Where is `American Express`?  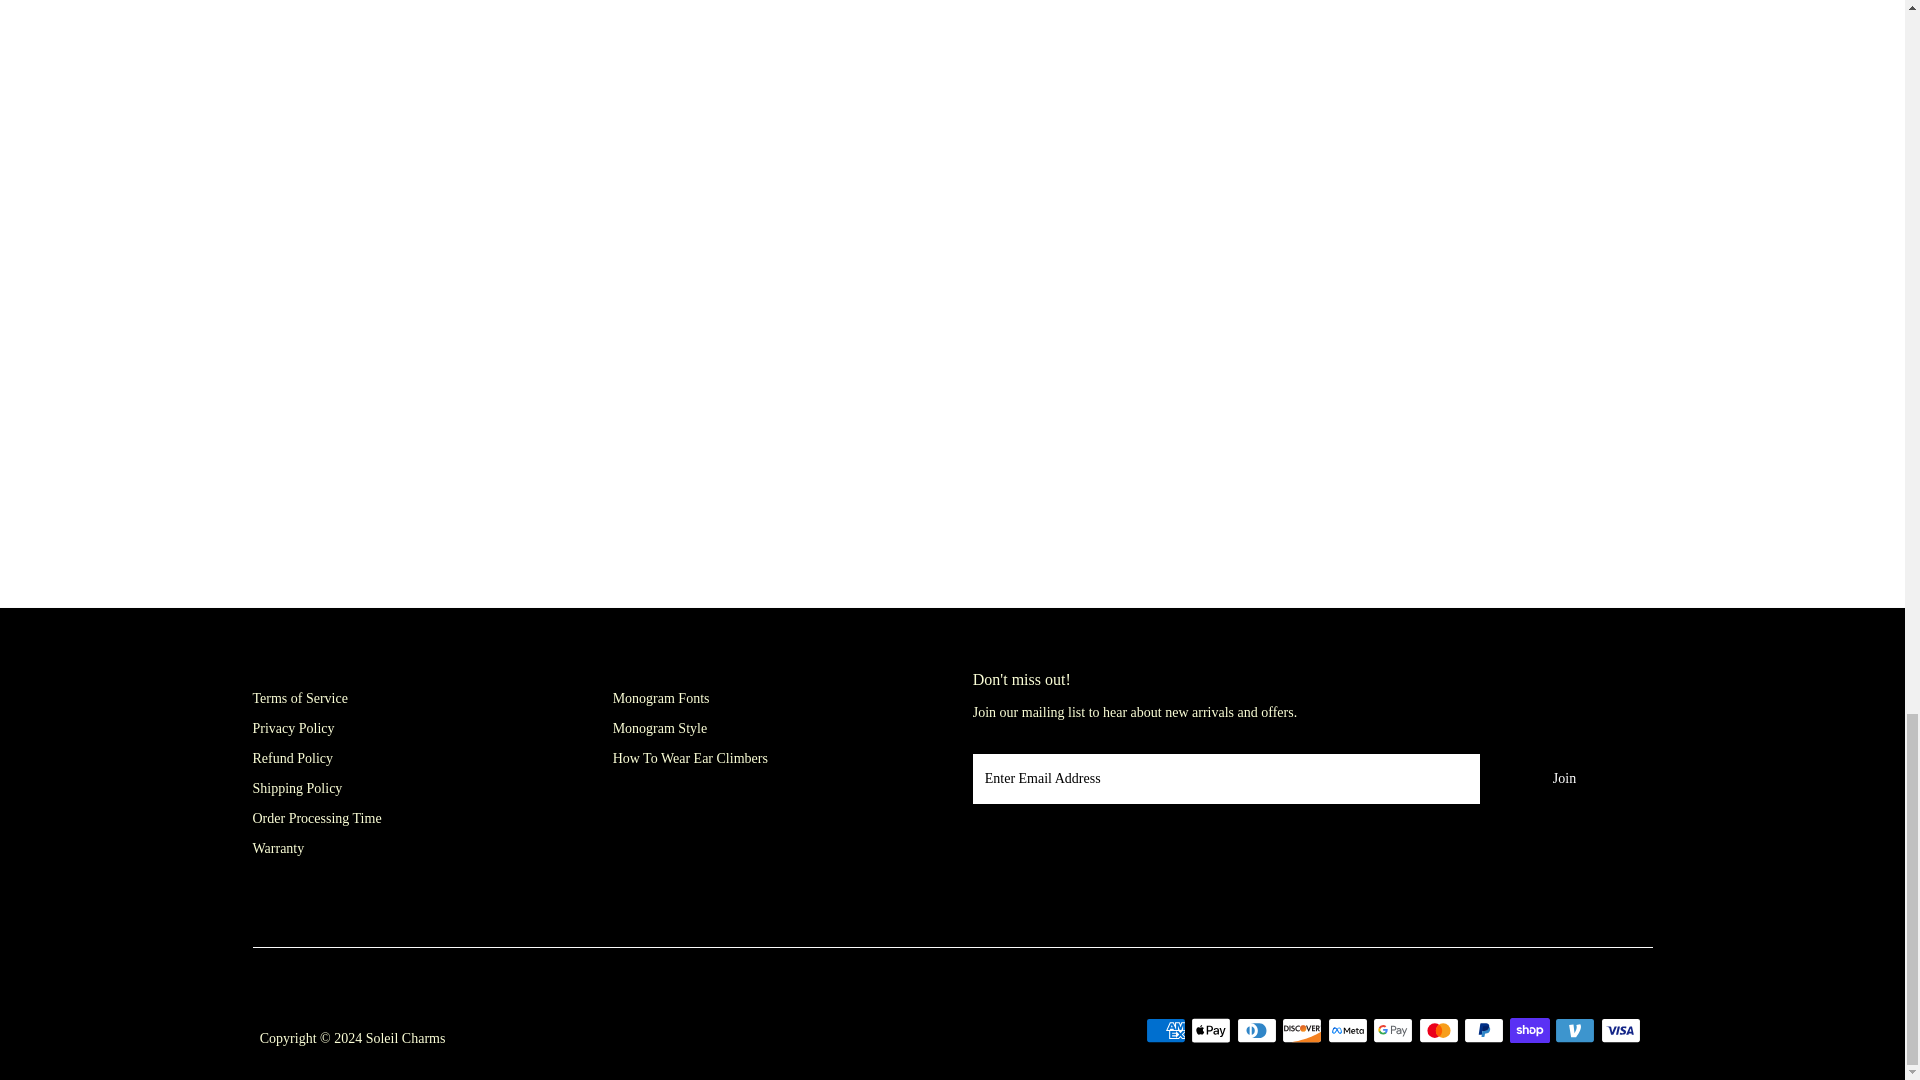
American Express is located at coordinates (1166, 1030).